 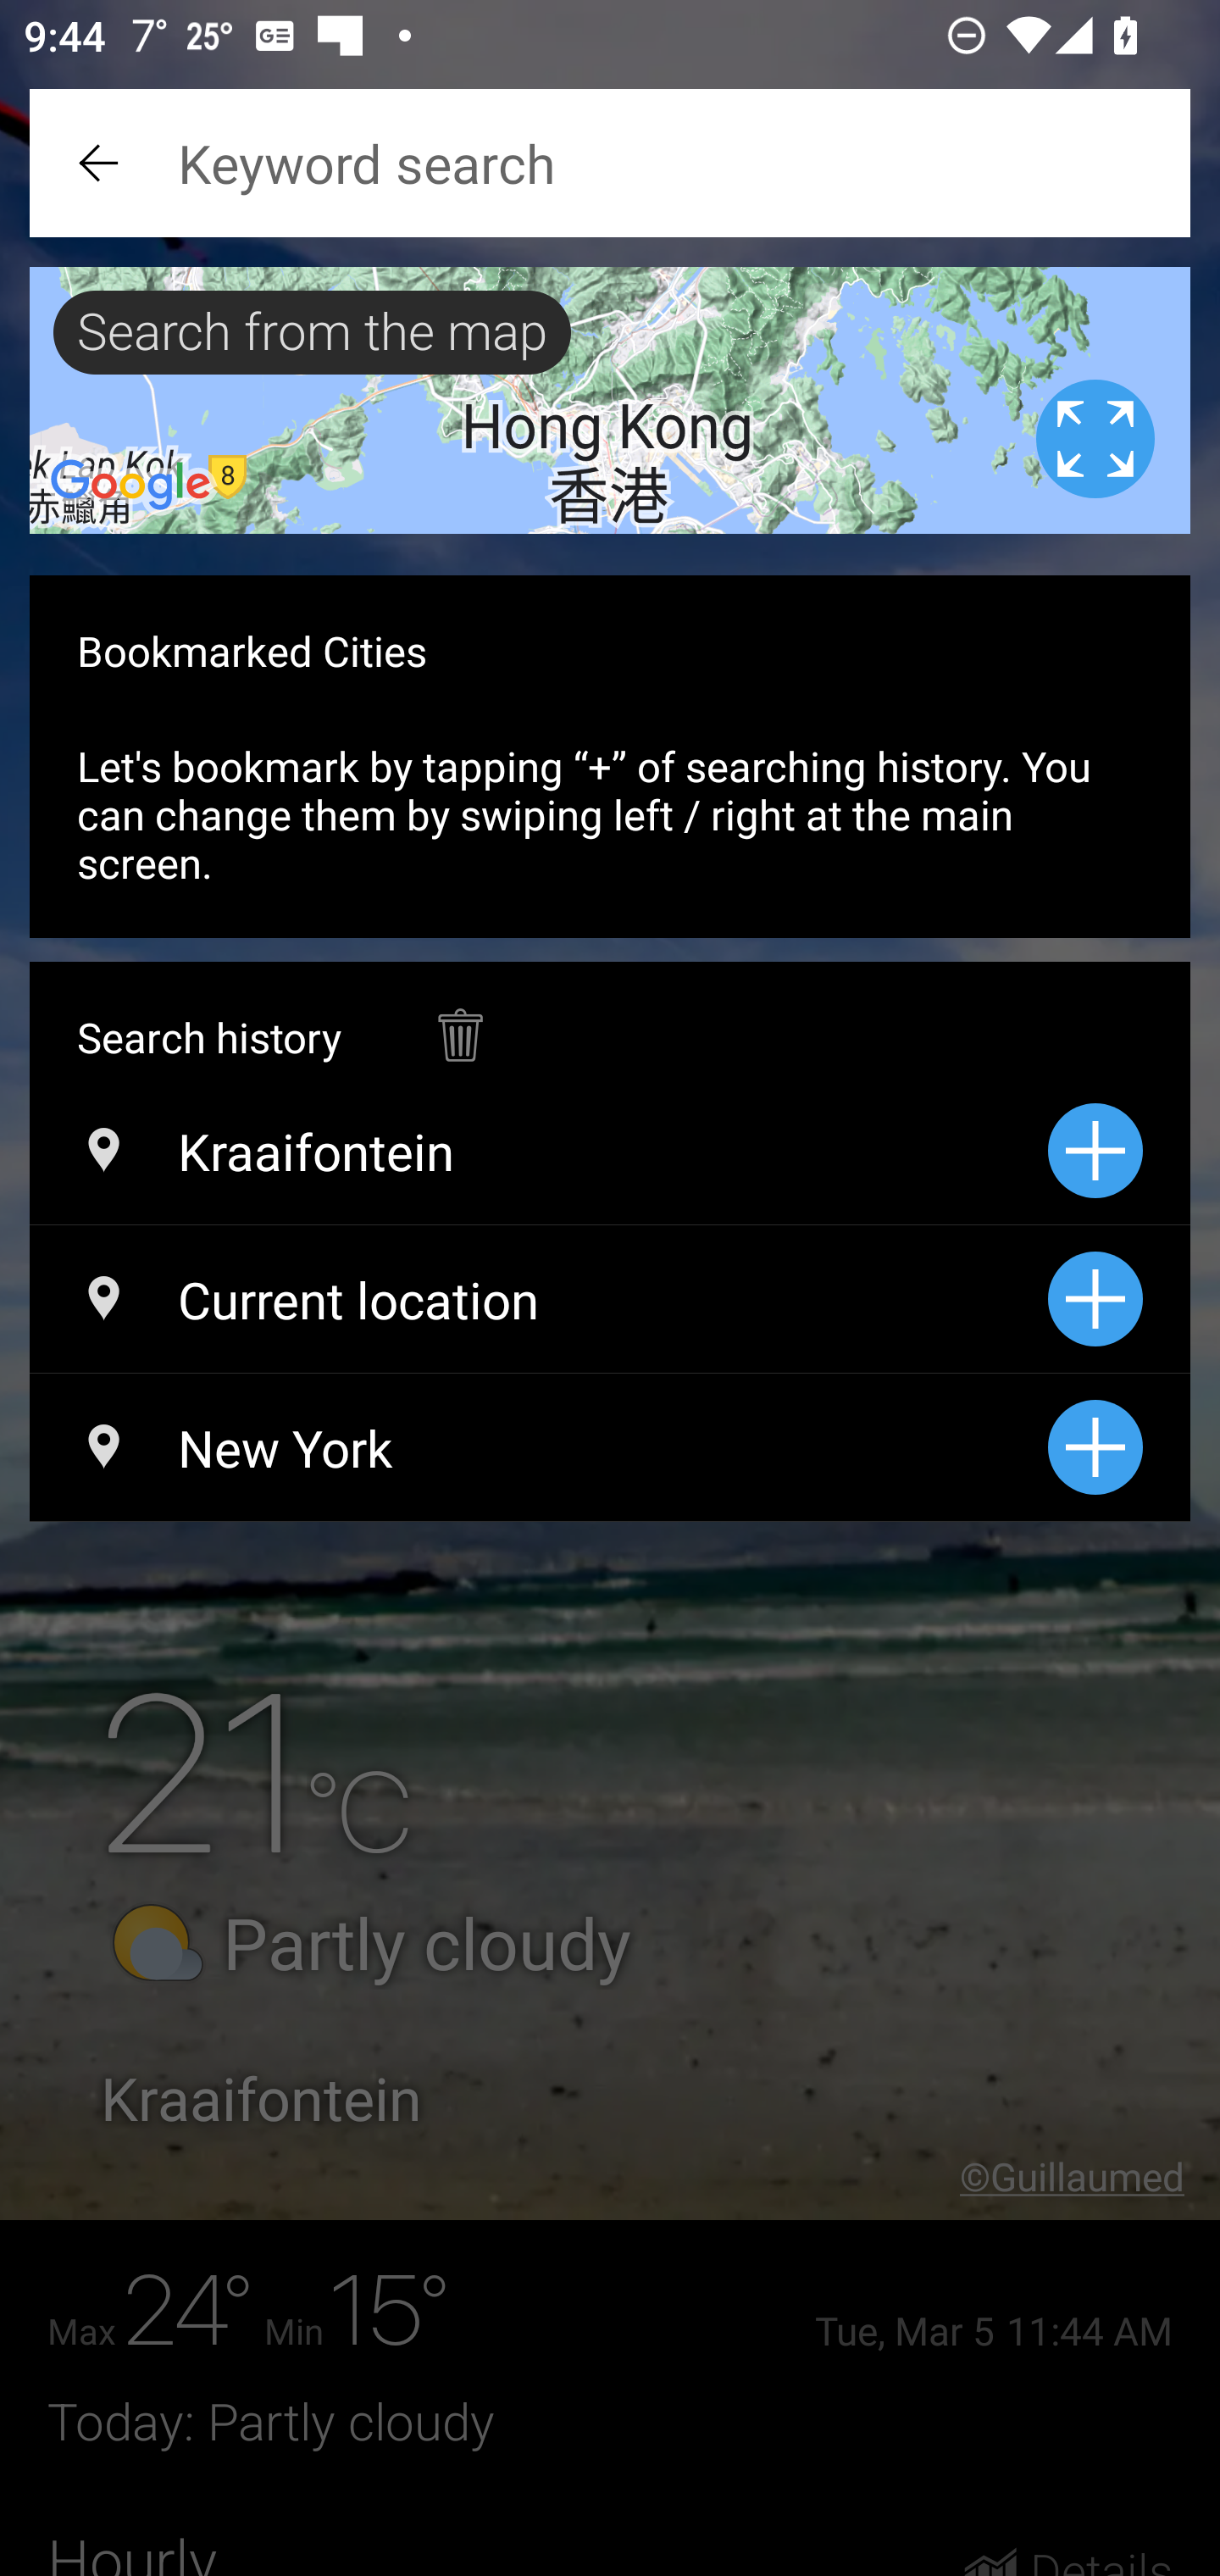 What do you see at coordinates (459, 1019) in the screenshot?
I see `` at bounding box center [459, 1019].